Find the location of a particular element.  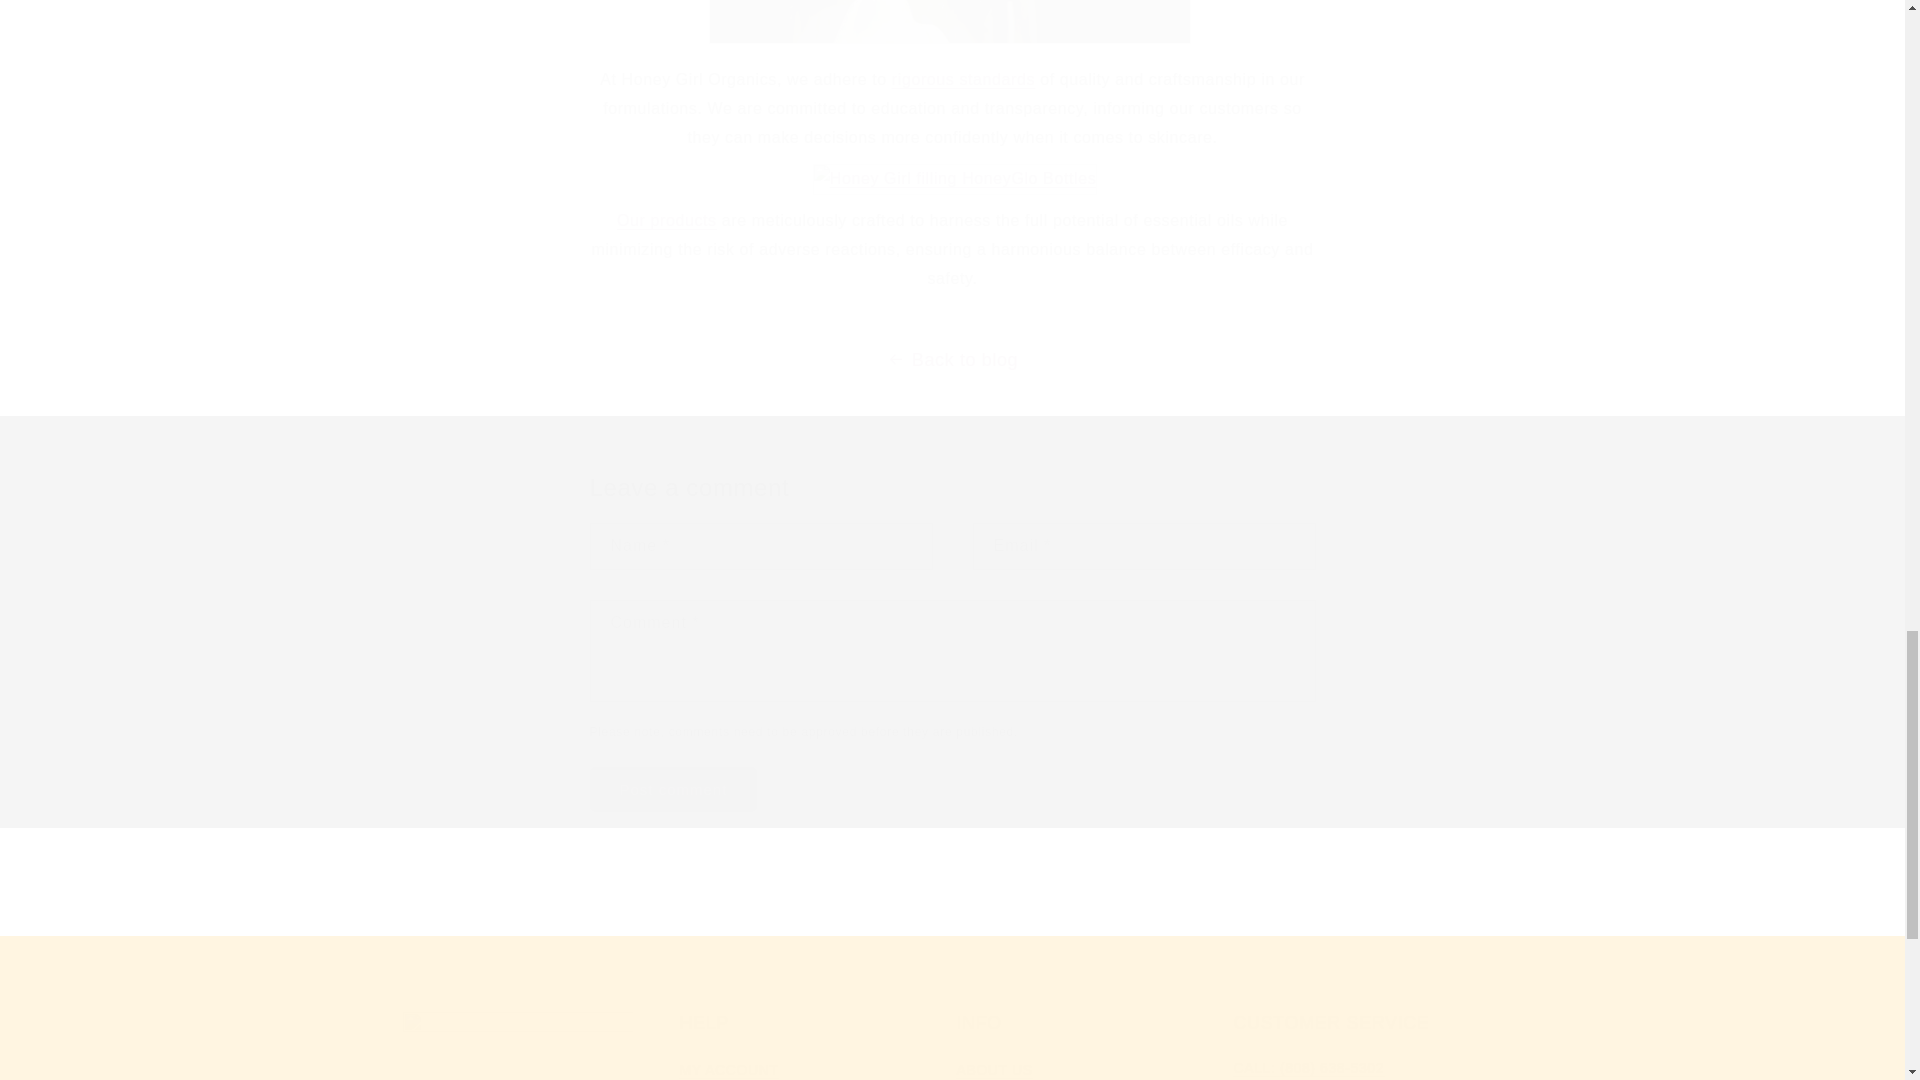

USDA Organic Certification Process is located at coordinates (963, 79).